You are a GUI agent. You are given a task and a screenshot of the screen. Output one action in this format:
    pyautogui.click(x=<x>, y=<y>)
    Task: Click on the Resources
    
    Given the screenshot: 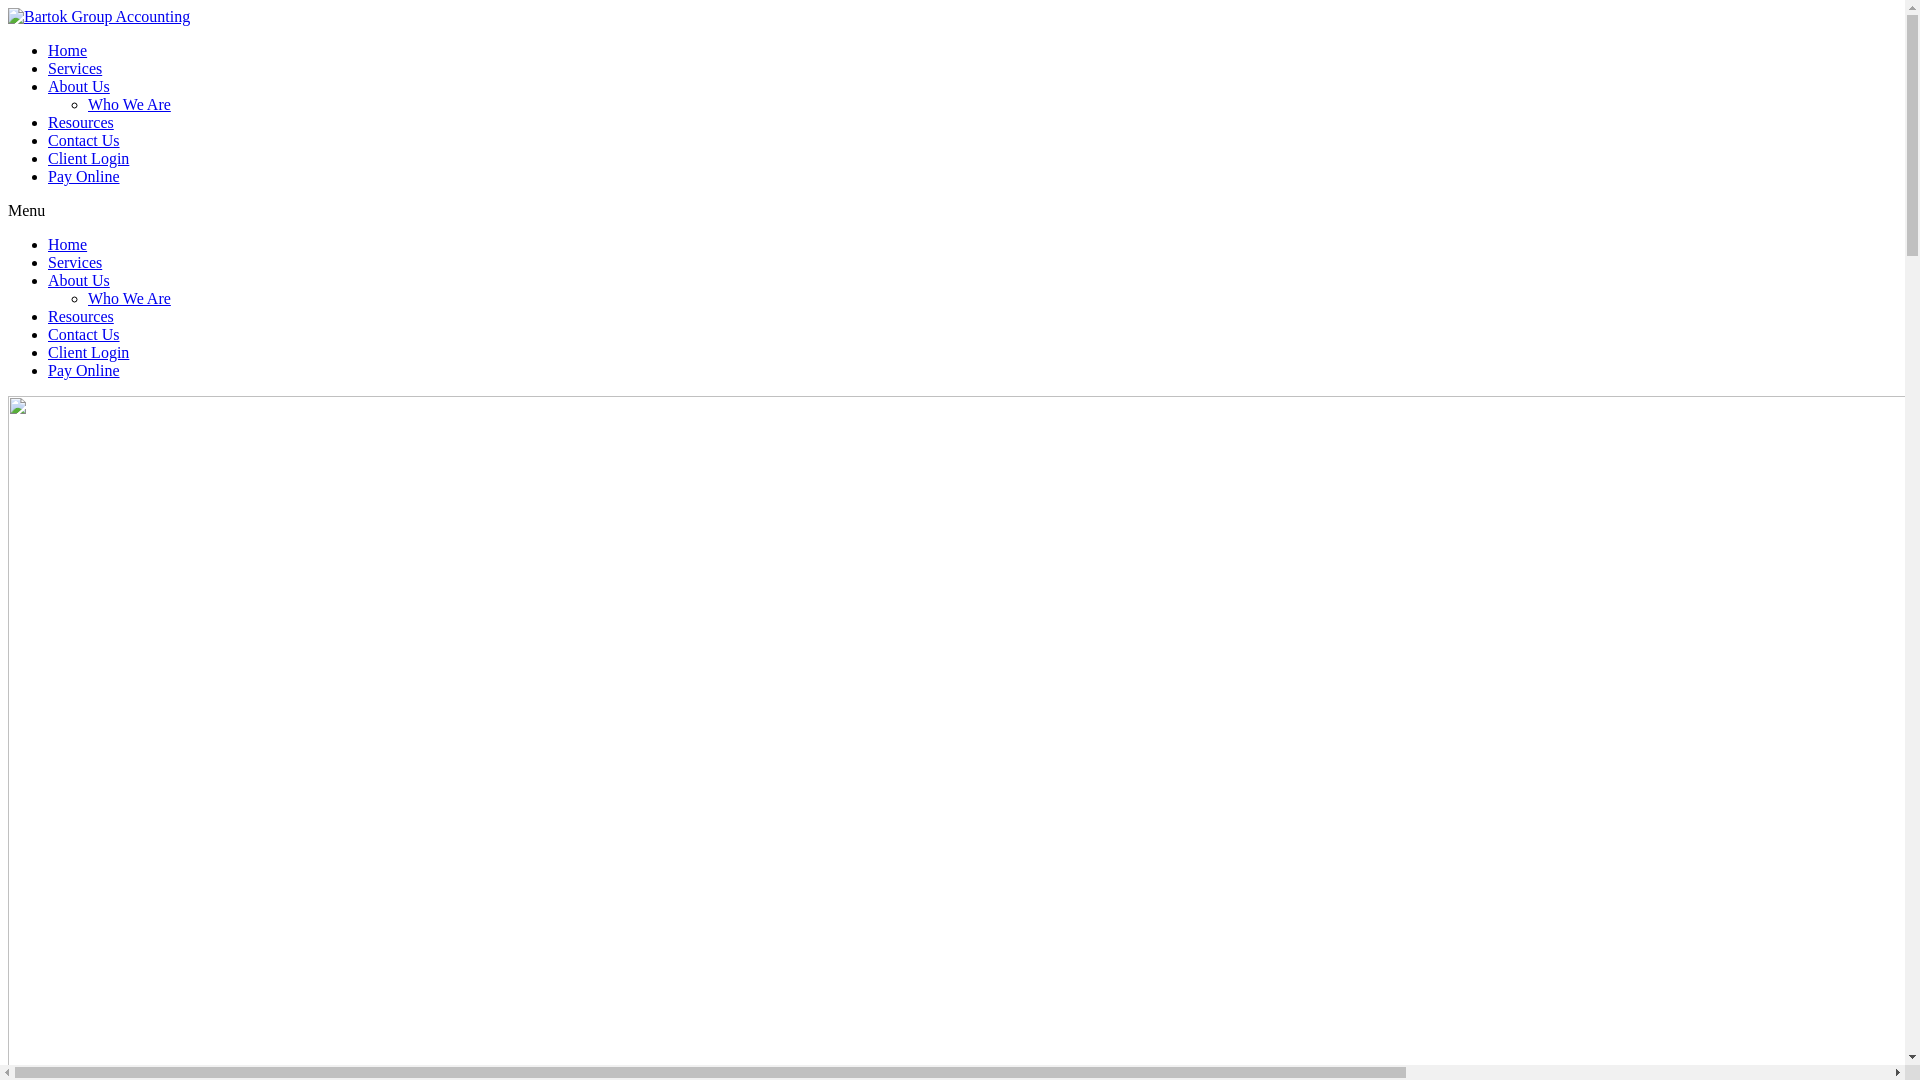 What is the action you would take?
    pyautogui.click(x=81, y=316)
    